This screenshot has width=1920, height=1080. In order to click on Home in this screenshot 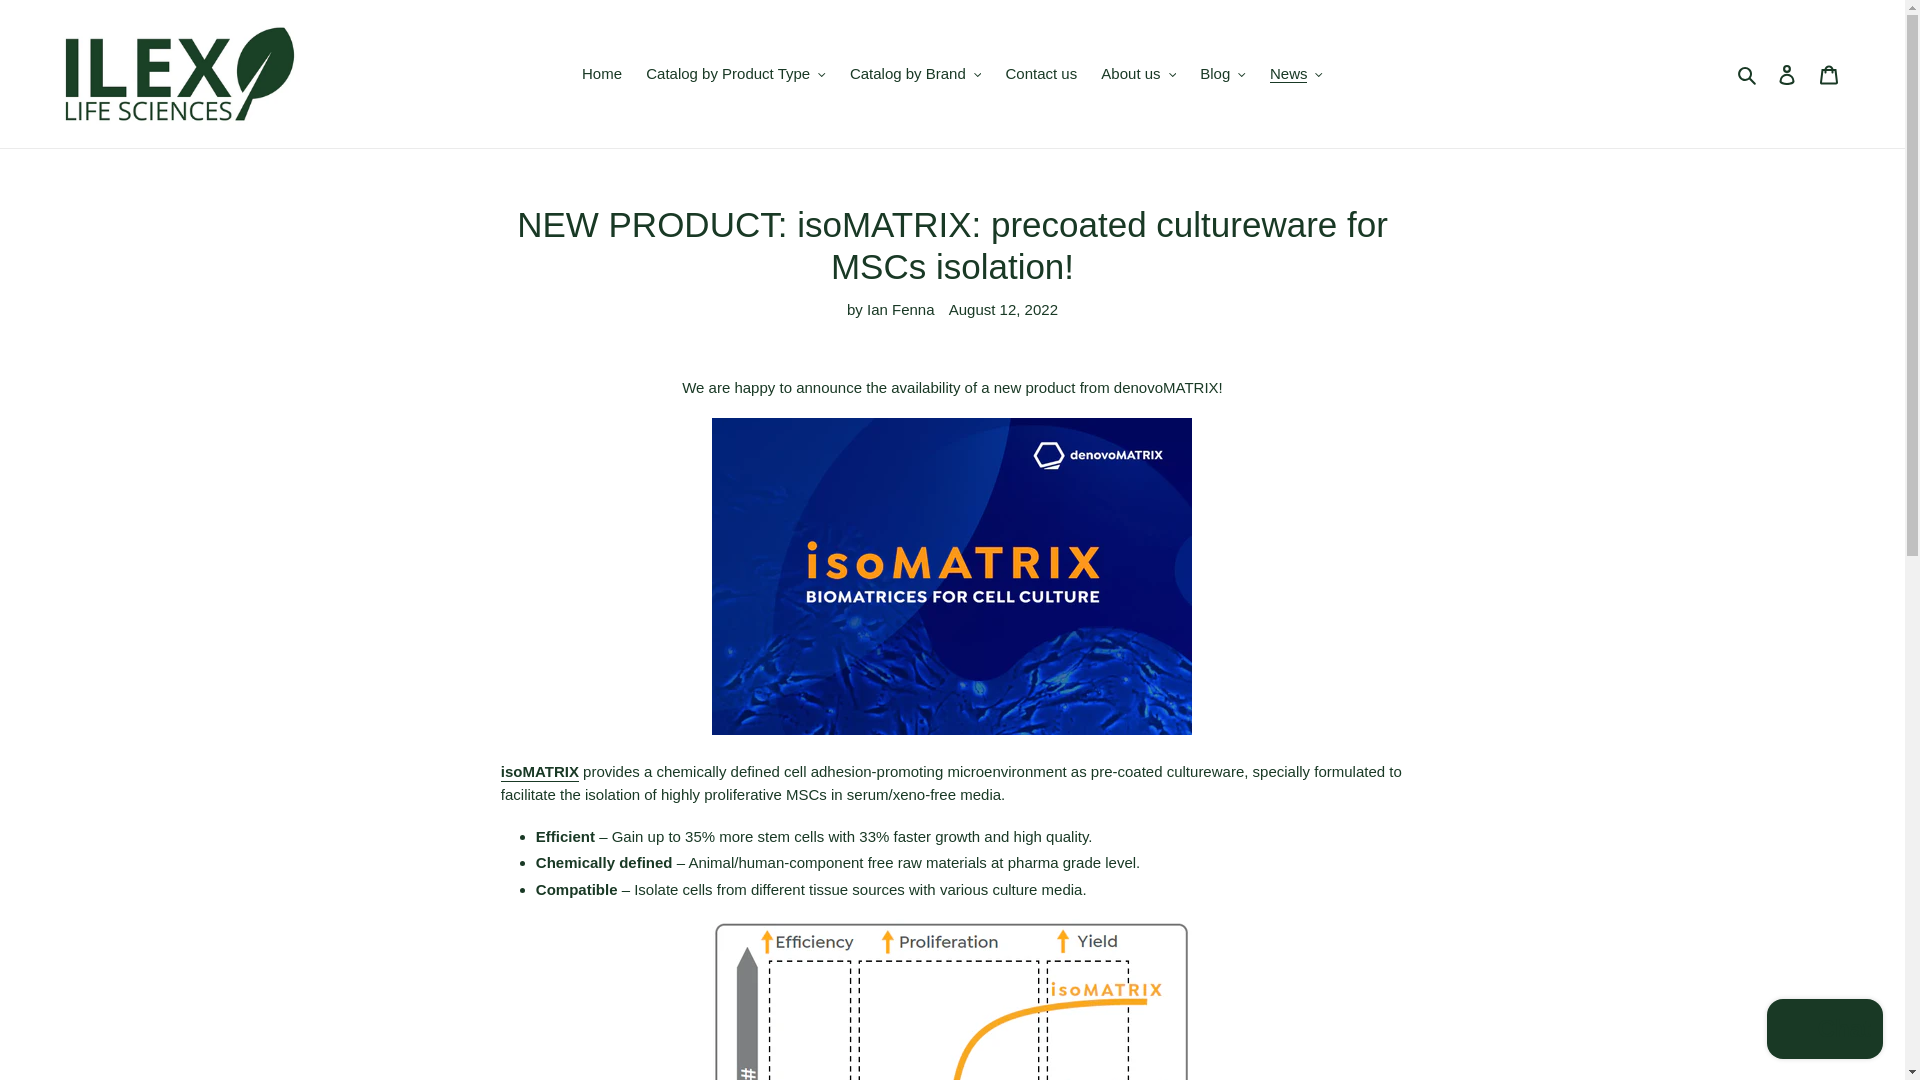, I will do `click(602, 74)`.